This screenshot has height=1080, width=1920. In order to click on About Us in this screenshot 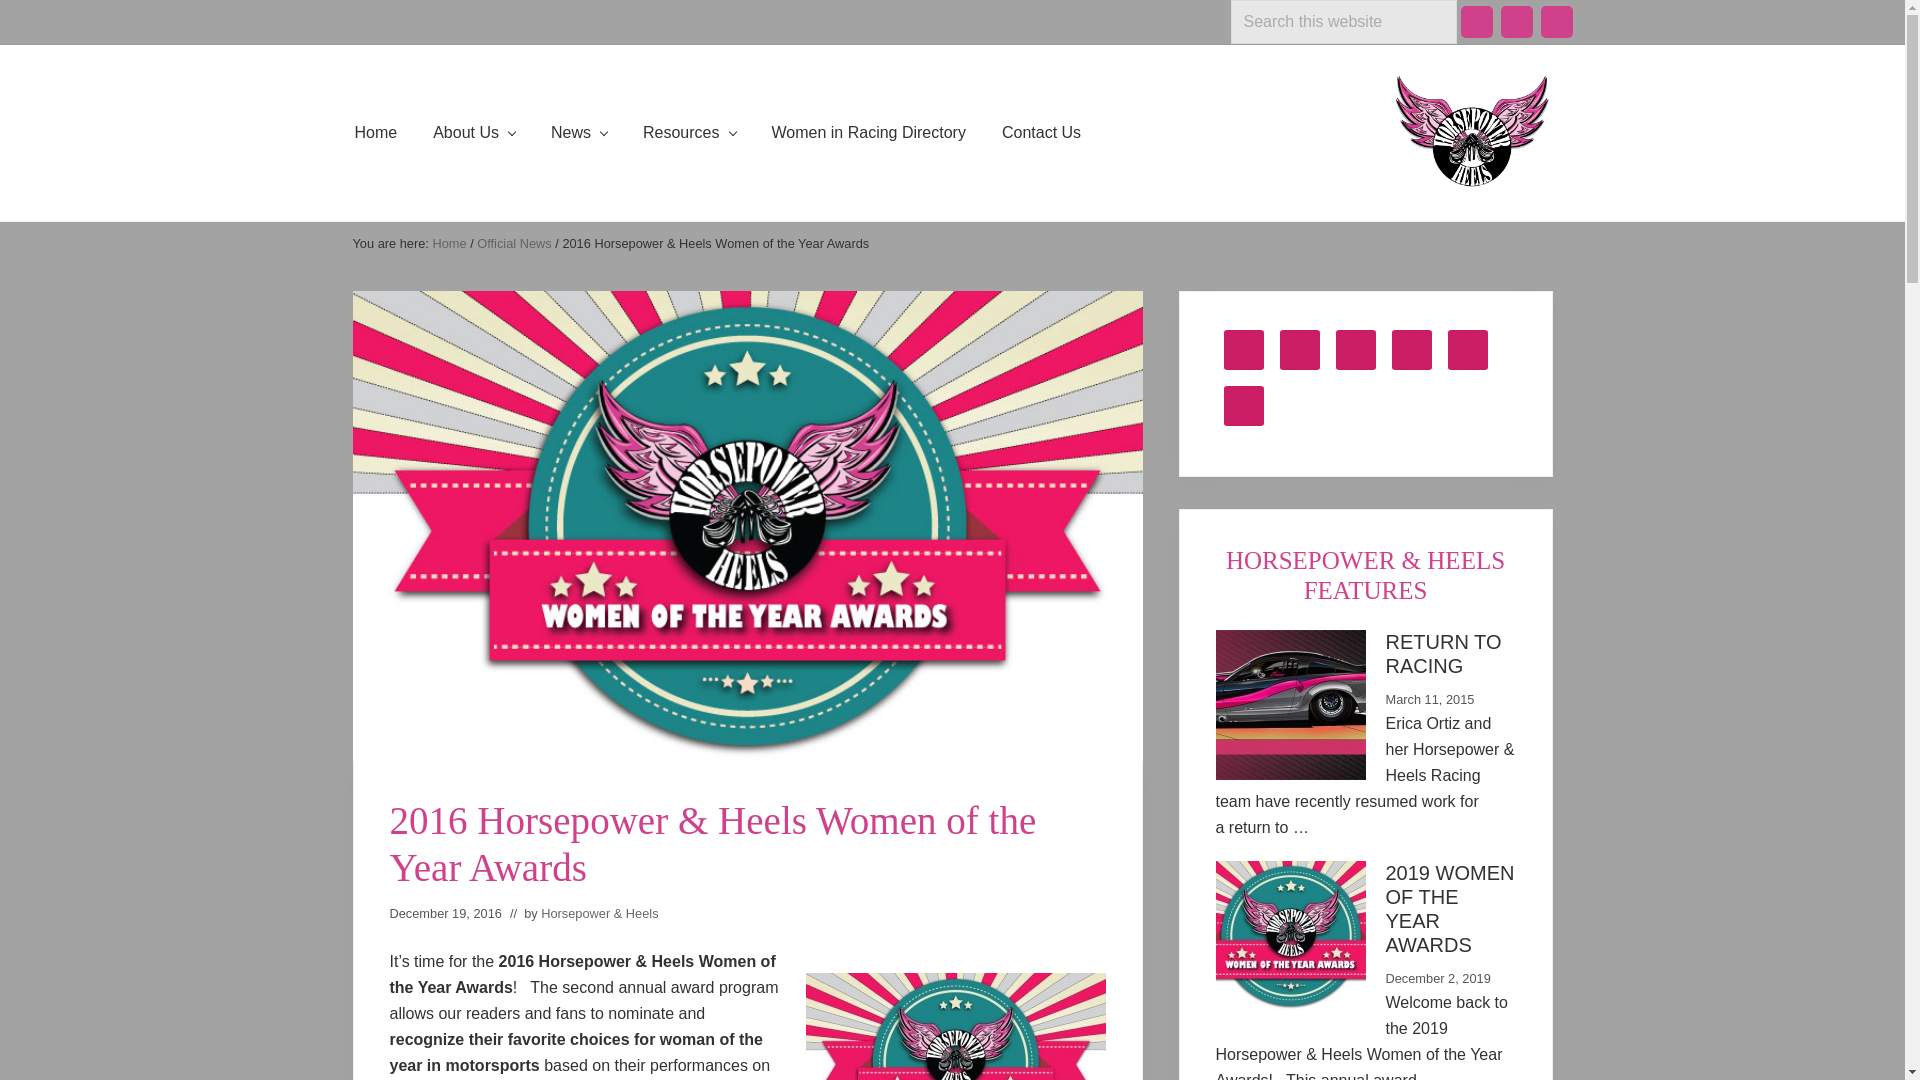, I will do `click(474, 132)`.